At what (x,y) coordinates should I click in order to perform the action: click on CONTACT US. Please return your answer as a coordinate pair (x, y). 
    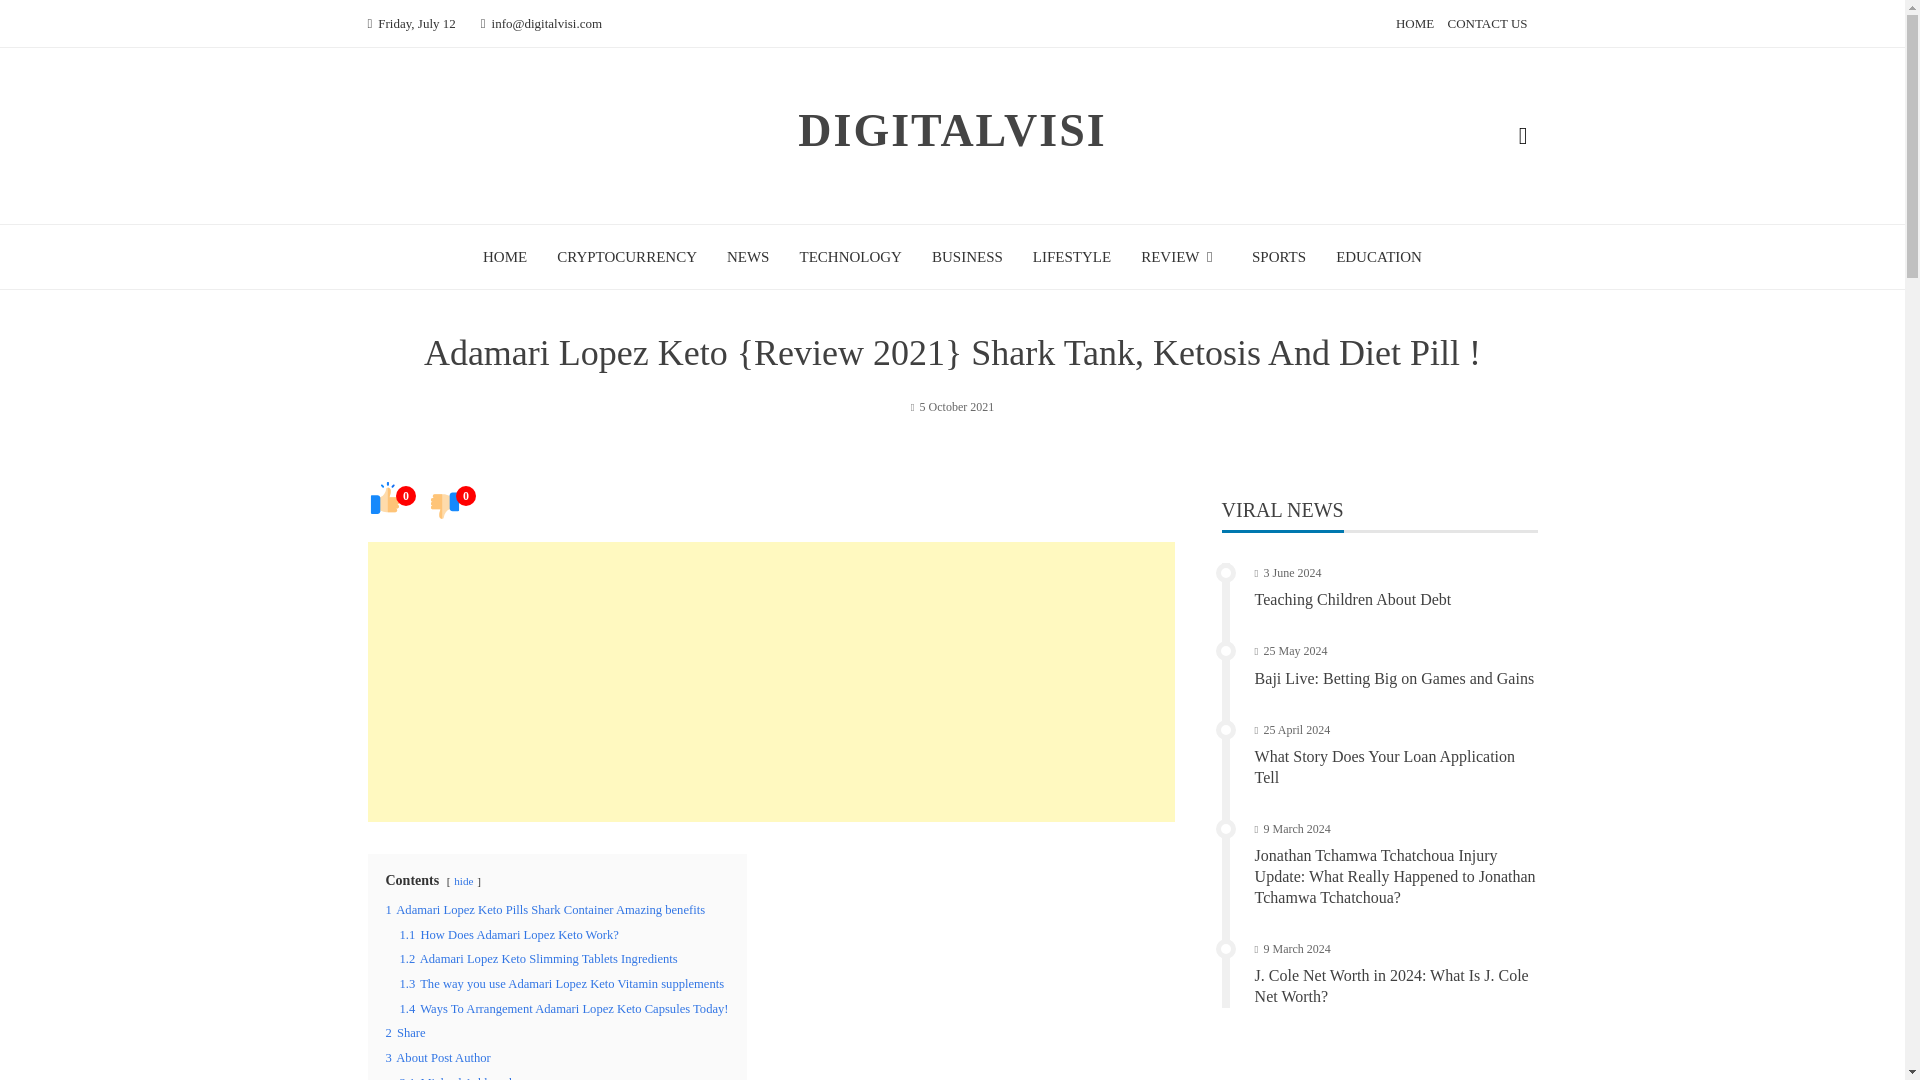
    Looking at the image, I should click on (1488, 24).